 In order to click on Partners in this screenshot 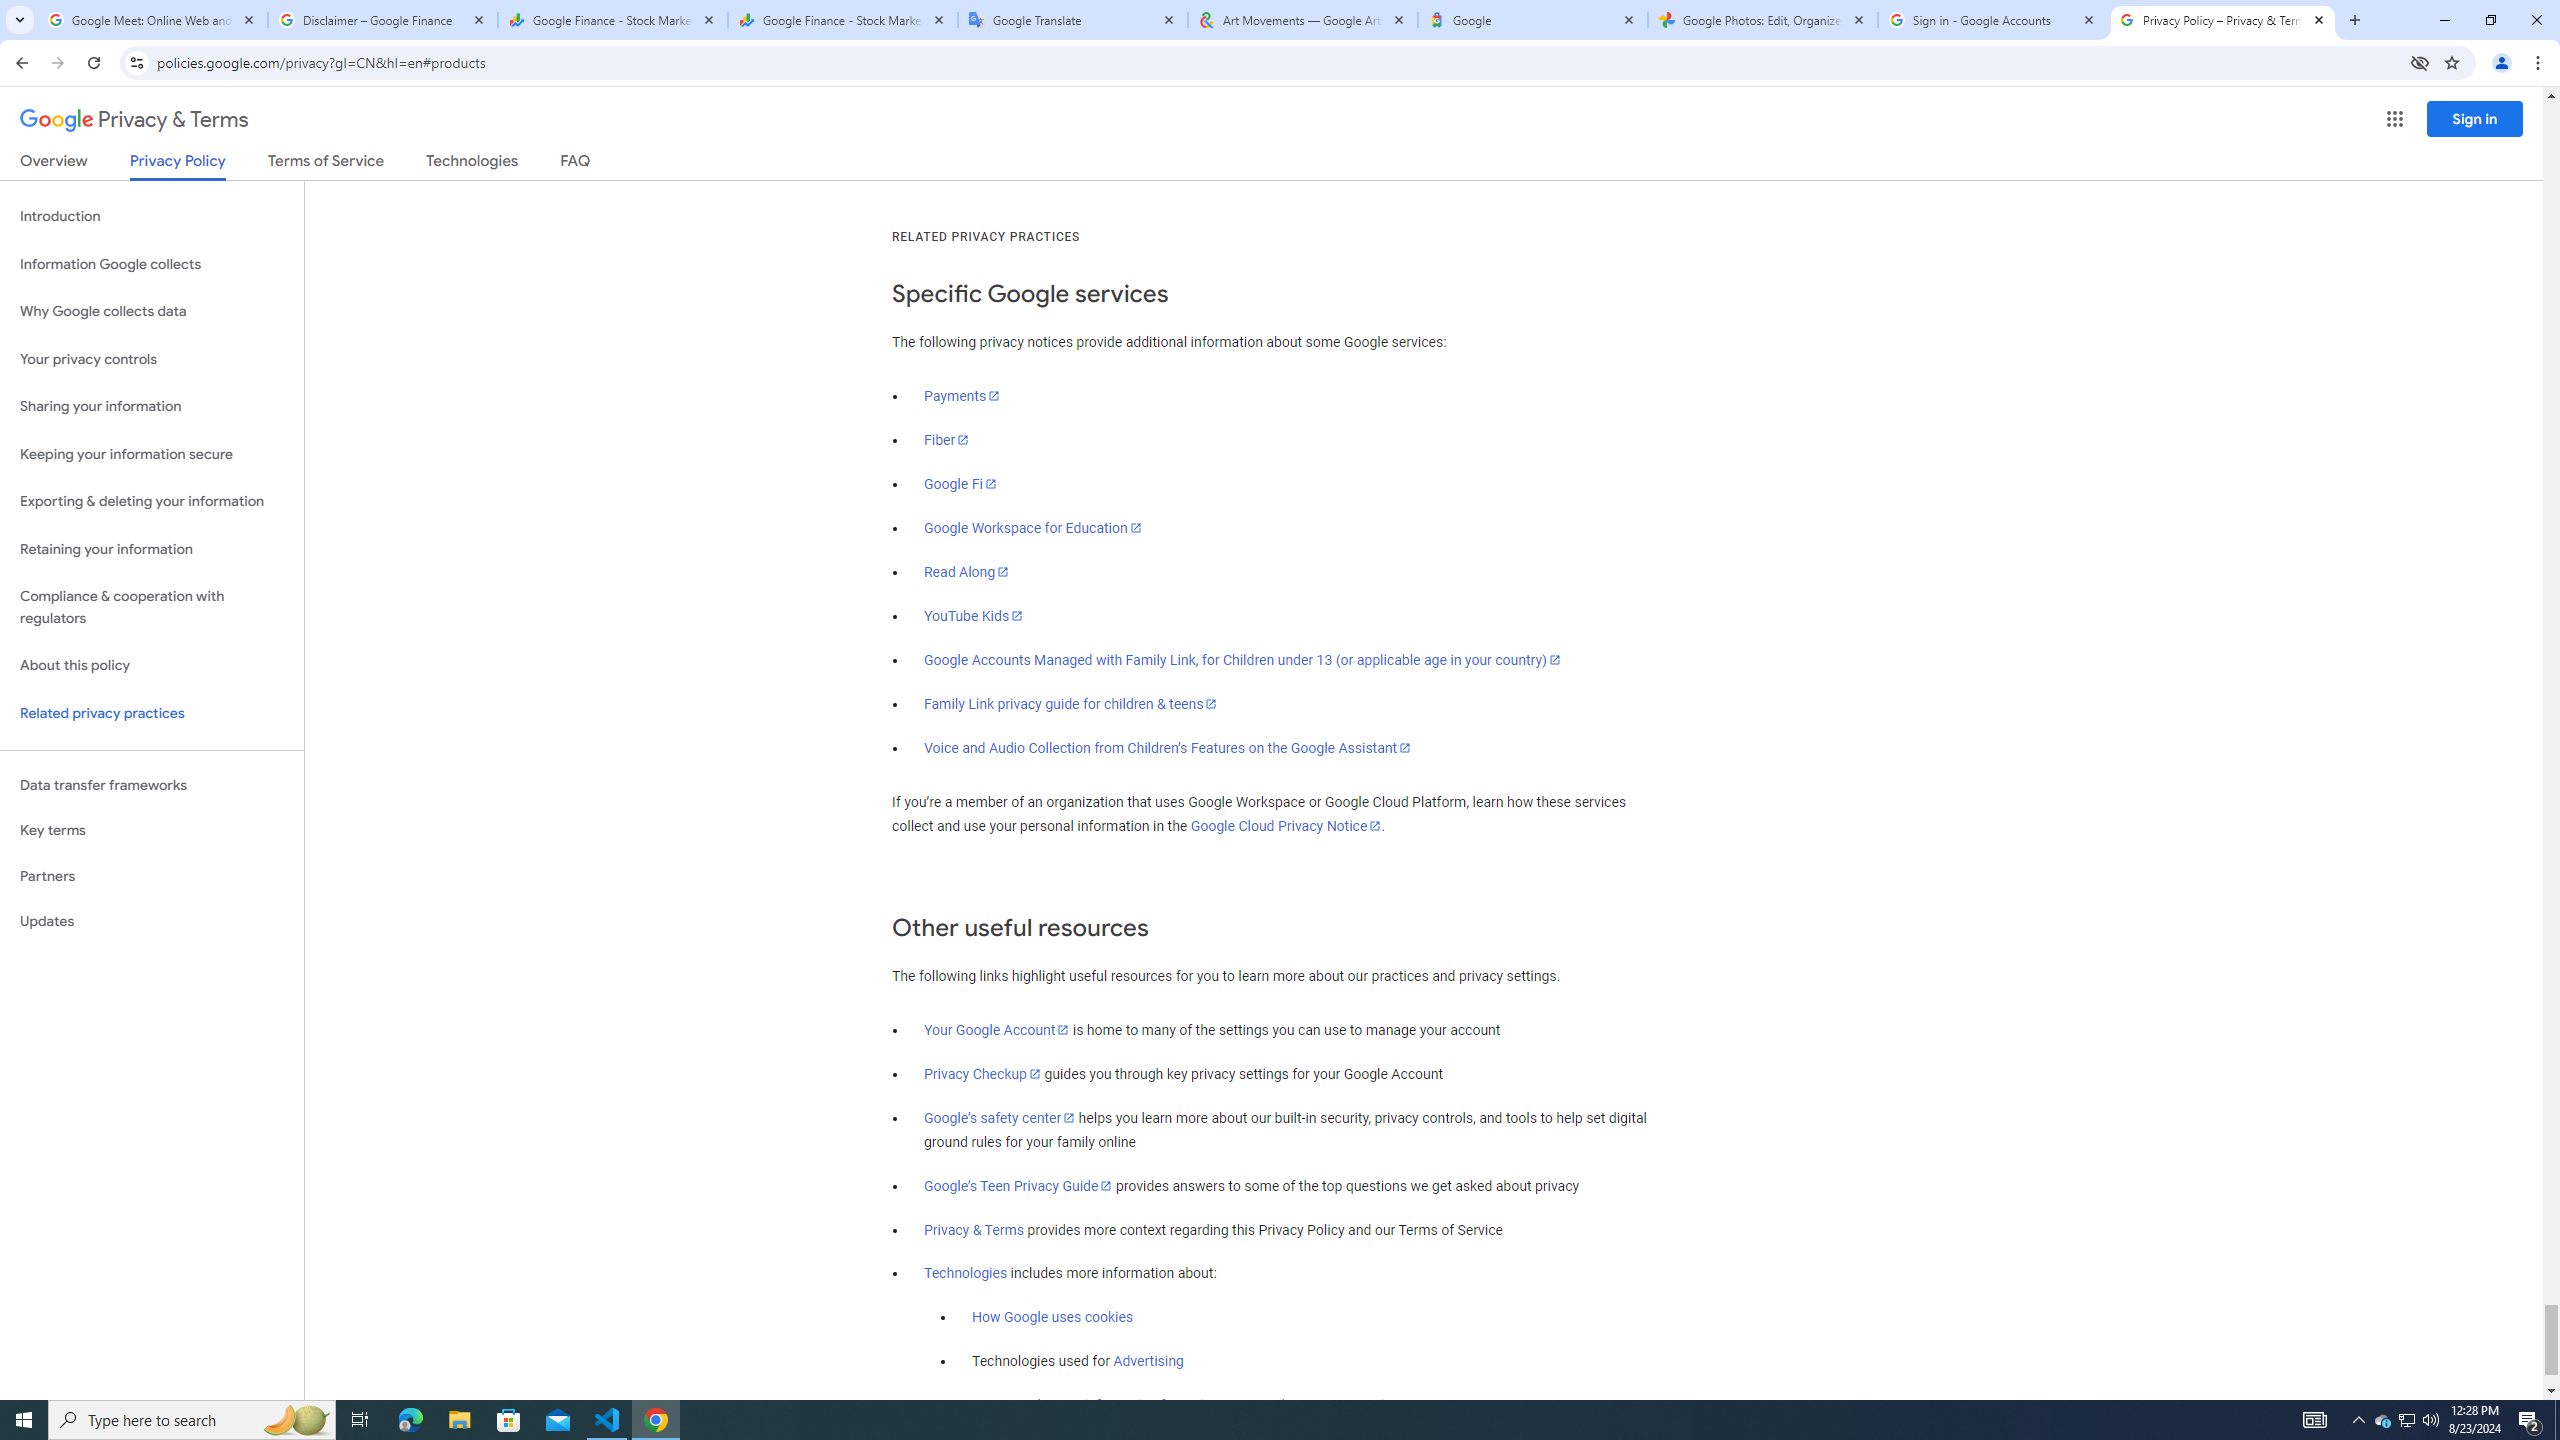, I will do `click(152, 876)`.